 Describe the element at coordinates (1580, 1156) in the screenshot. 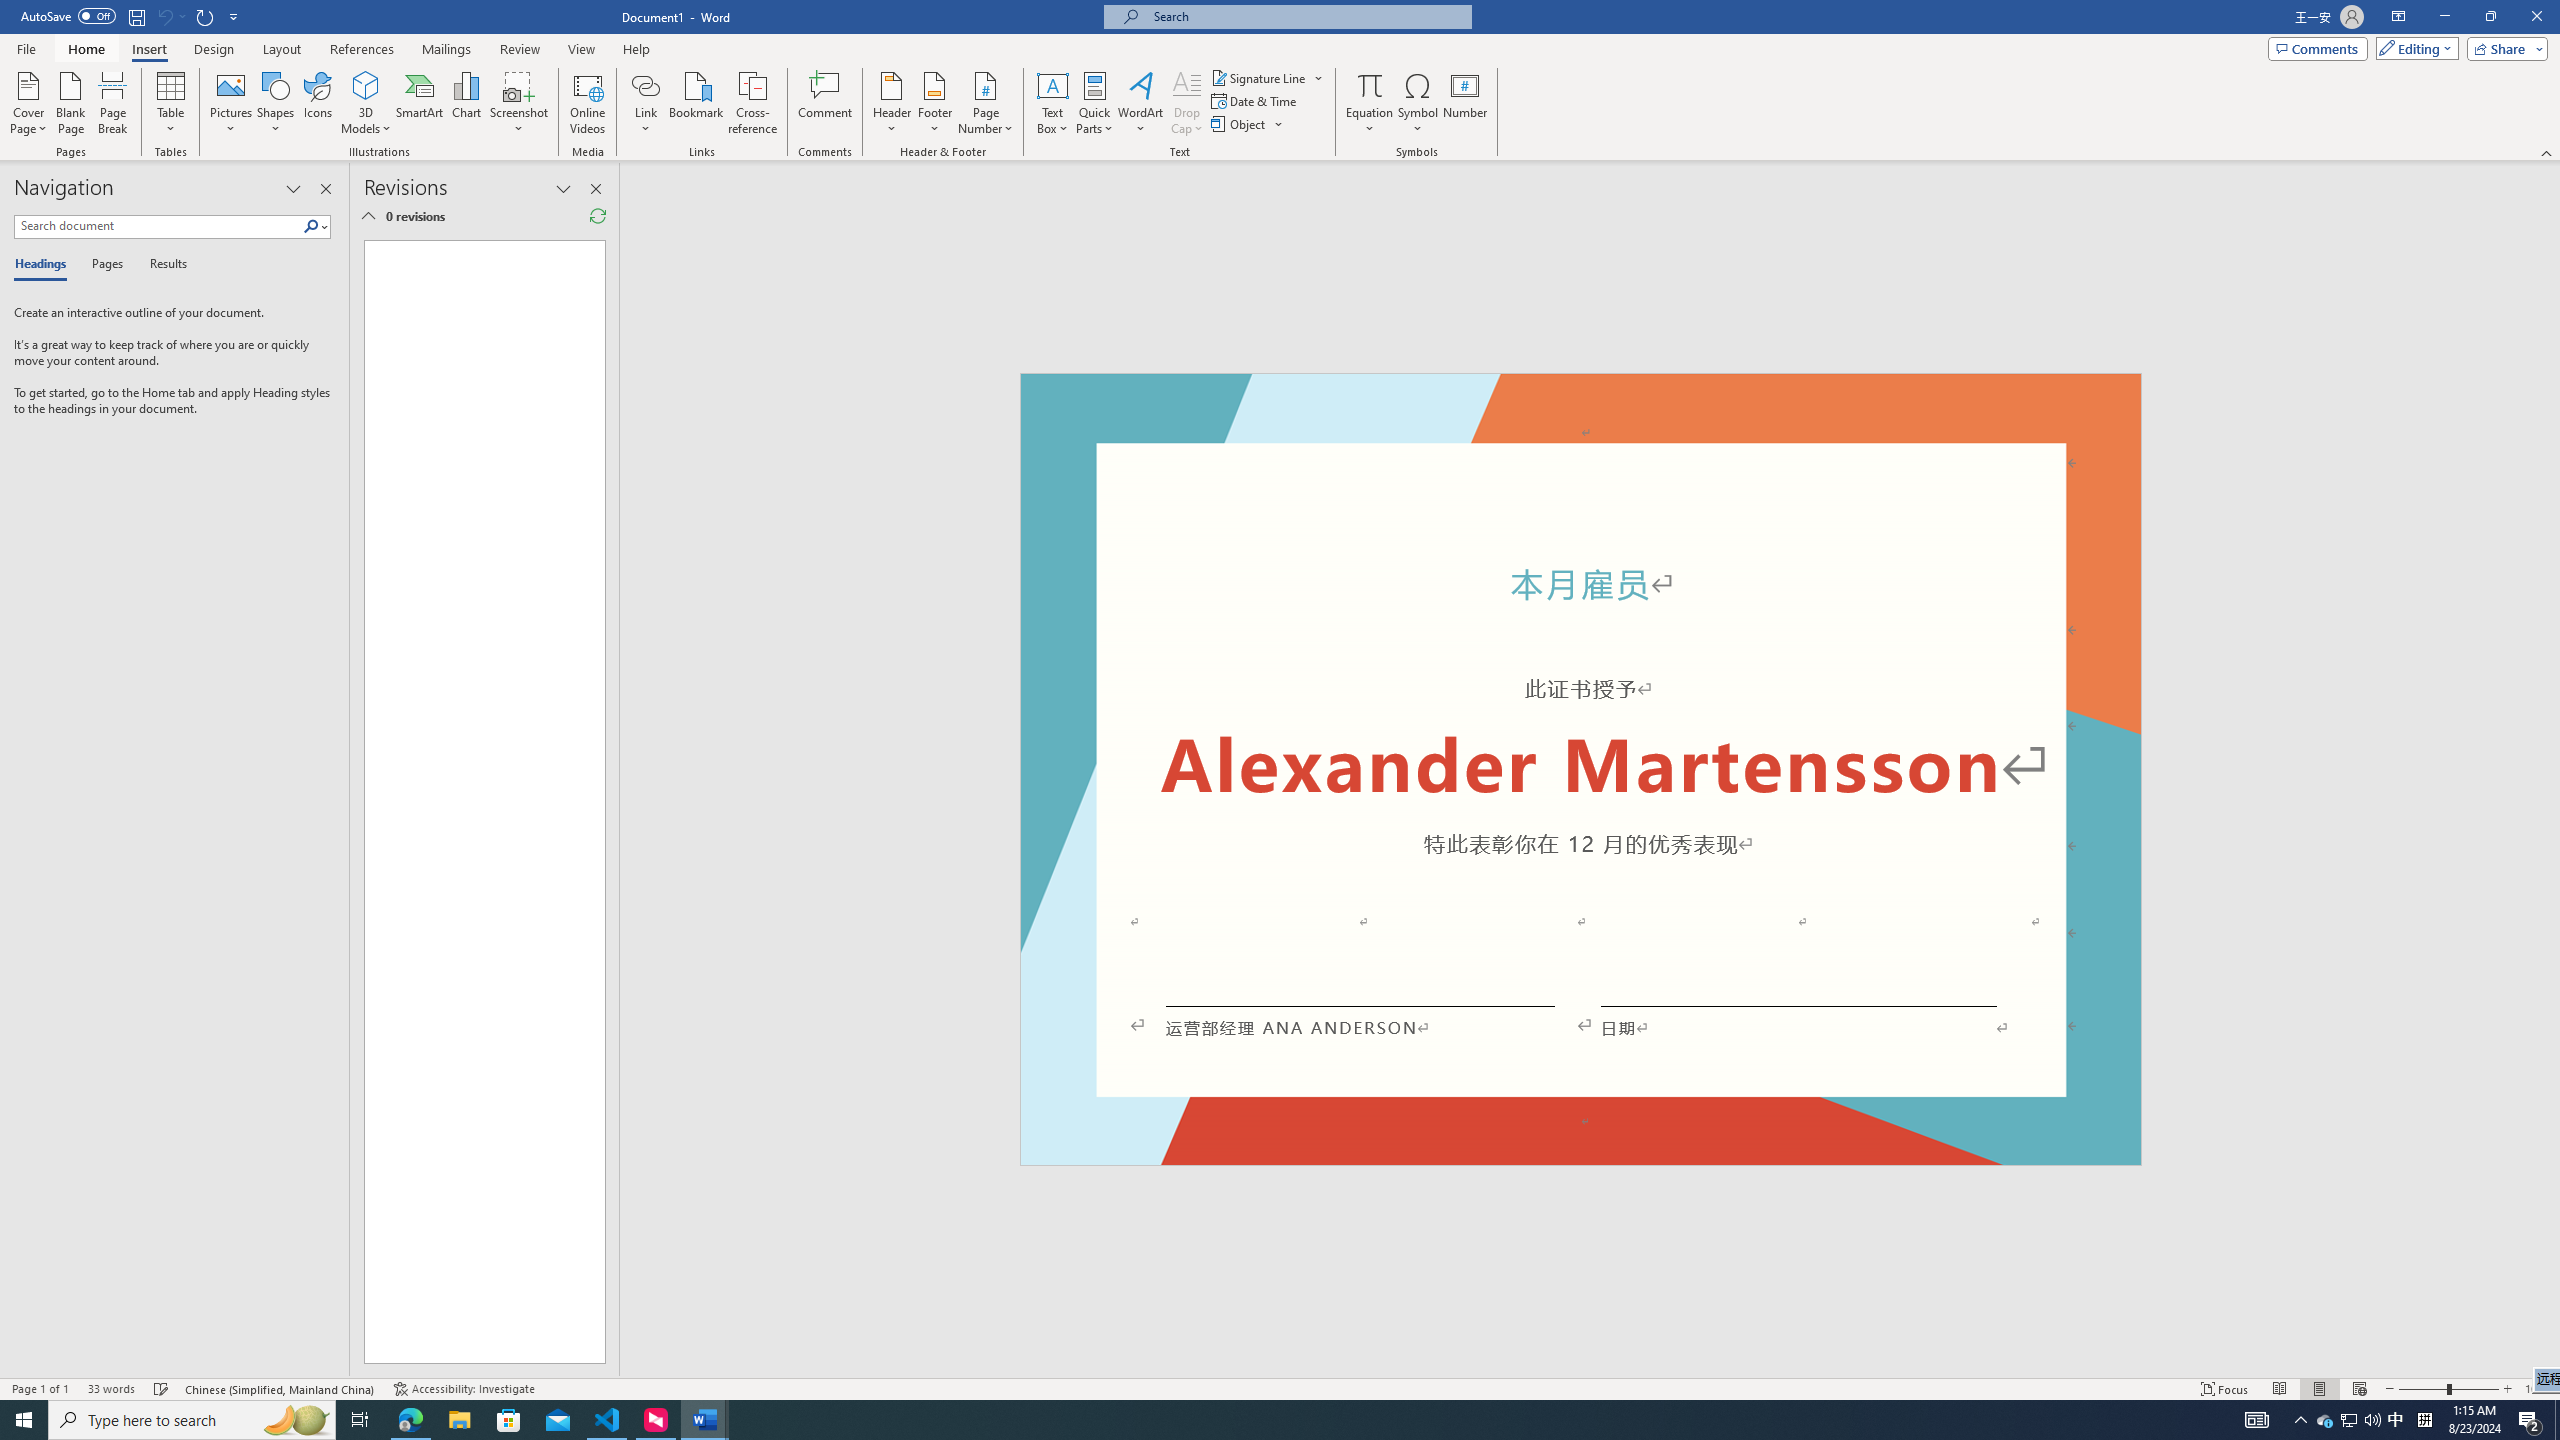

I see `Footer -Section 1-` at that location.